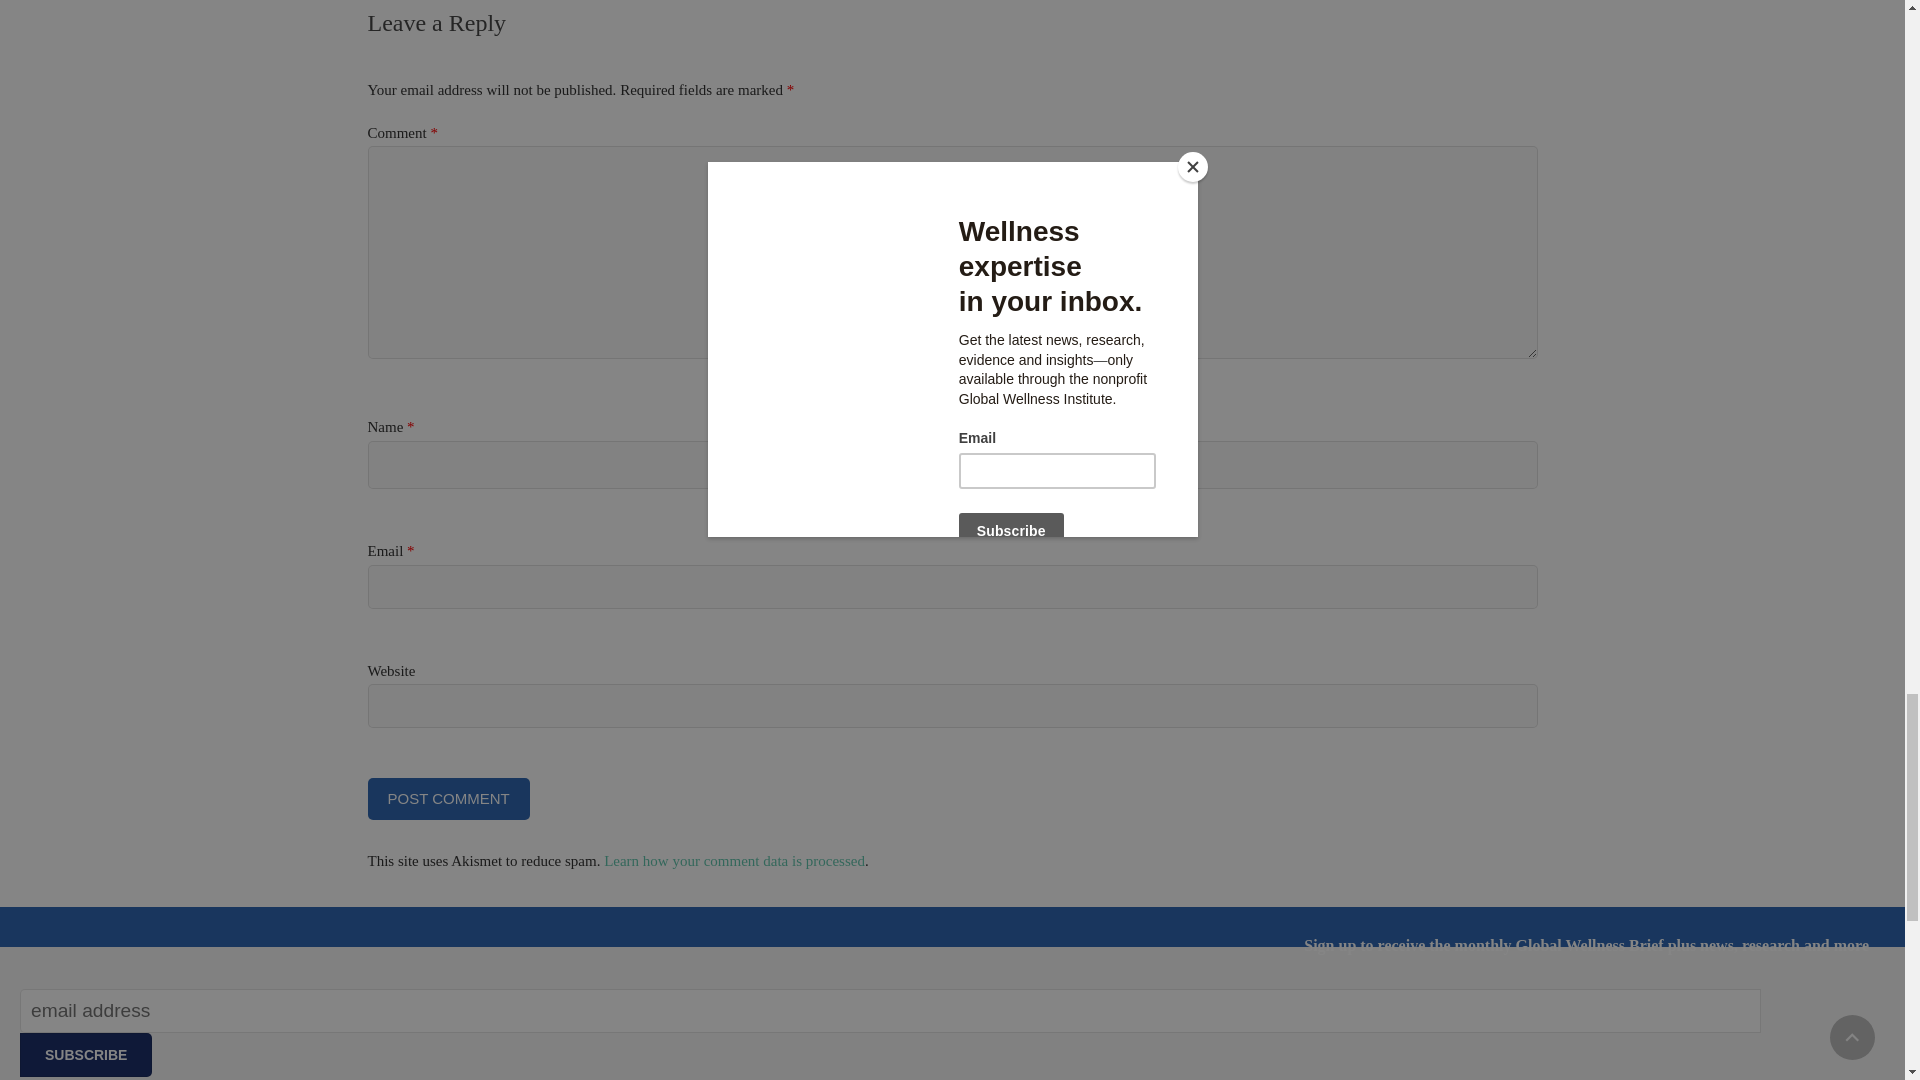  What do you see at coordinates (448, 798) in the screenshot?
I see `Post Comment` at bounding box center [448, 798].